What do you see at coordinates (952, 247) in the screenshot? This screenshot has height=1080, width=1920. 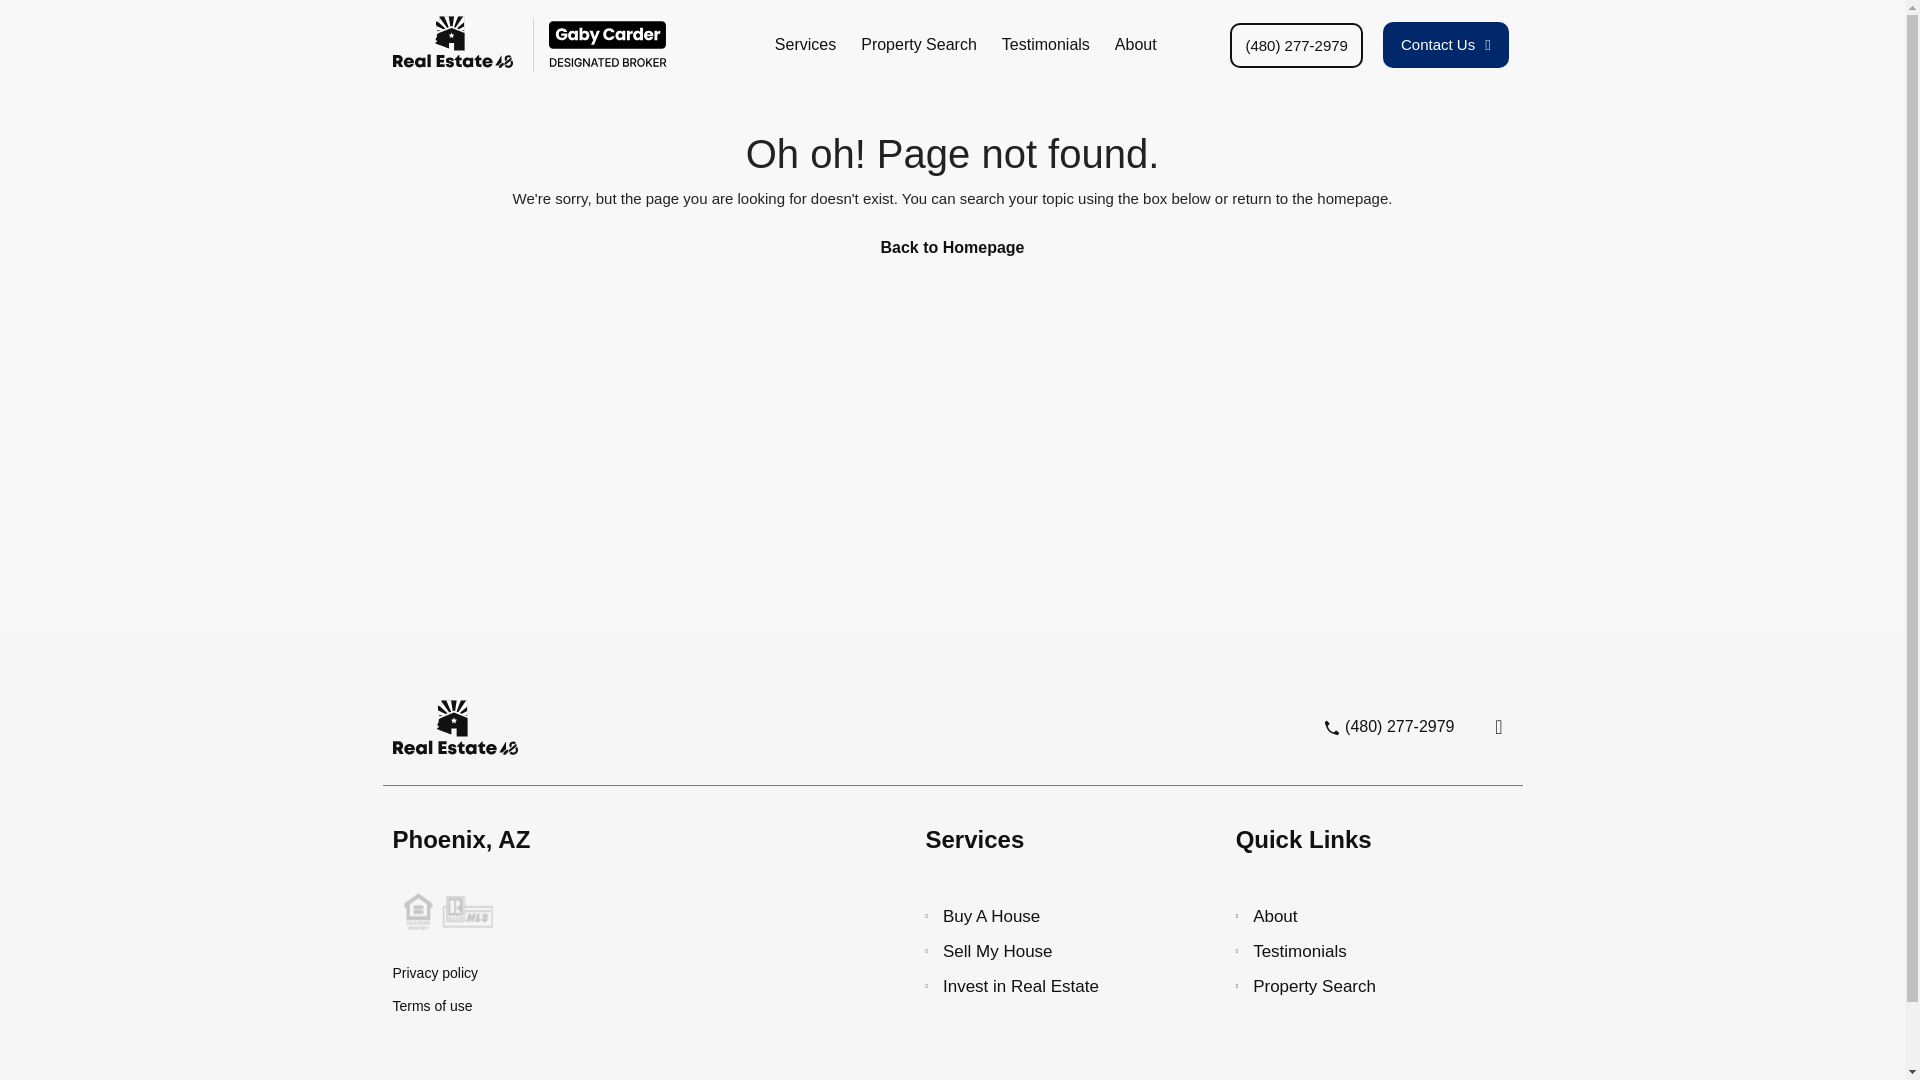 I see `Back to Homepage` at bounding box center [952, 247].